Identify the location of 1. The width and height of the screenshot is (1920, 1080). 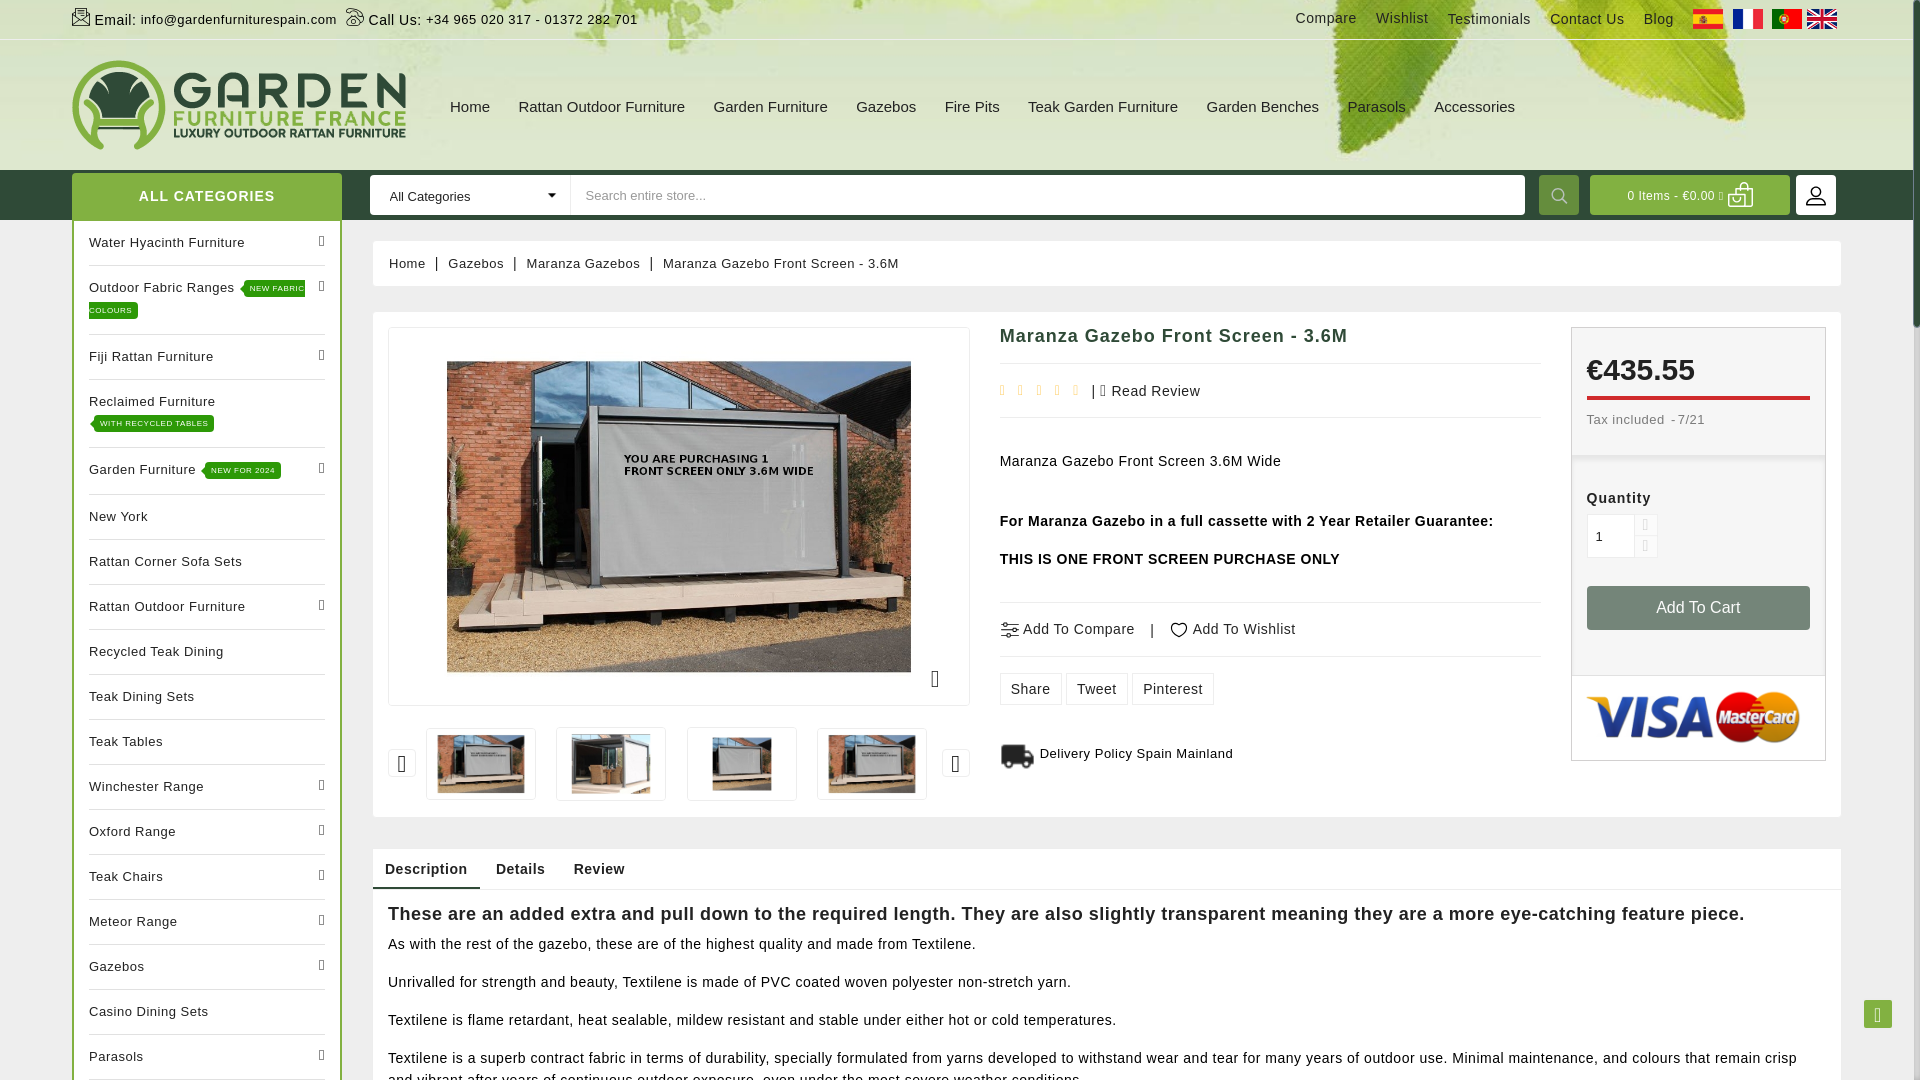
(1611, 536).